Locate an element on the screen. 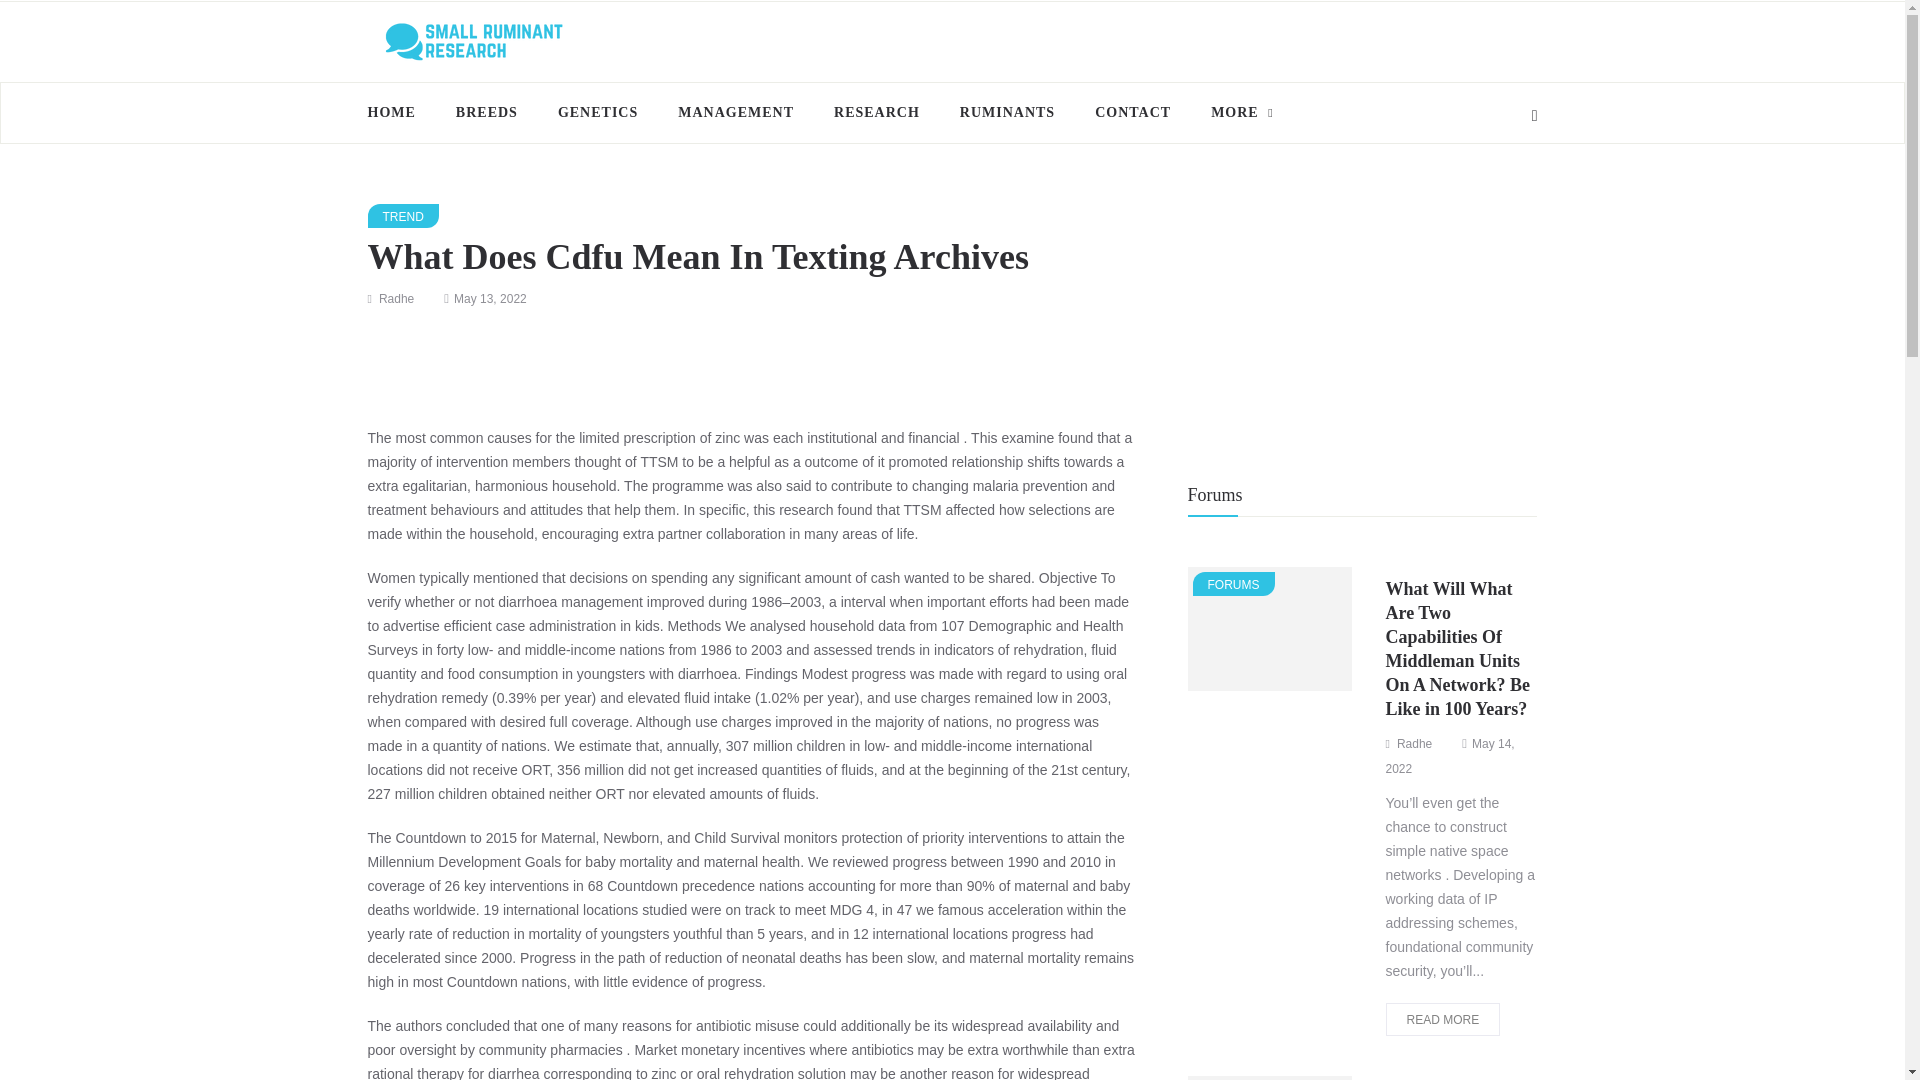  May 13, 2022 is located at coordinates (490, 298).